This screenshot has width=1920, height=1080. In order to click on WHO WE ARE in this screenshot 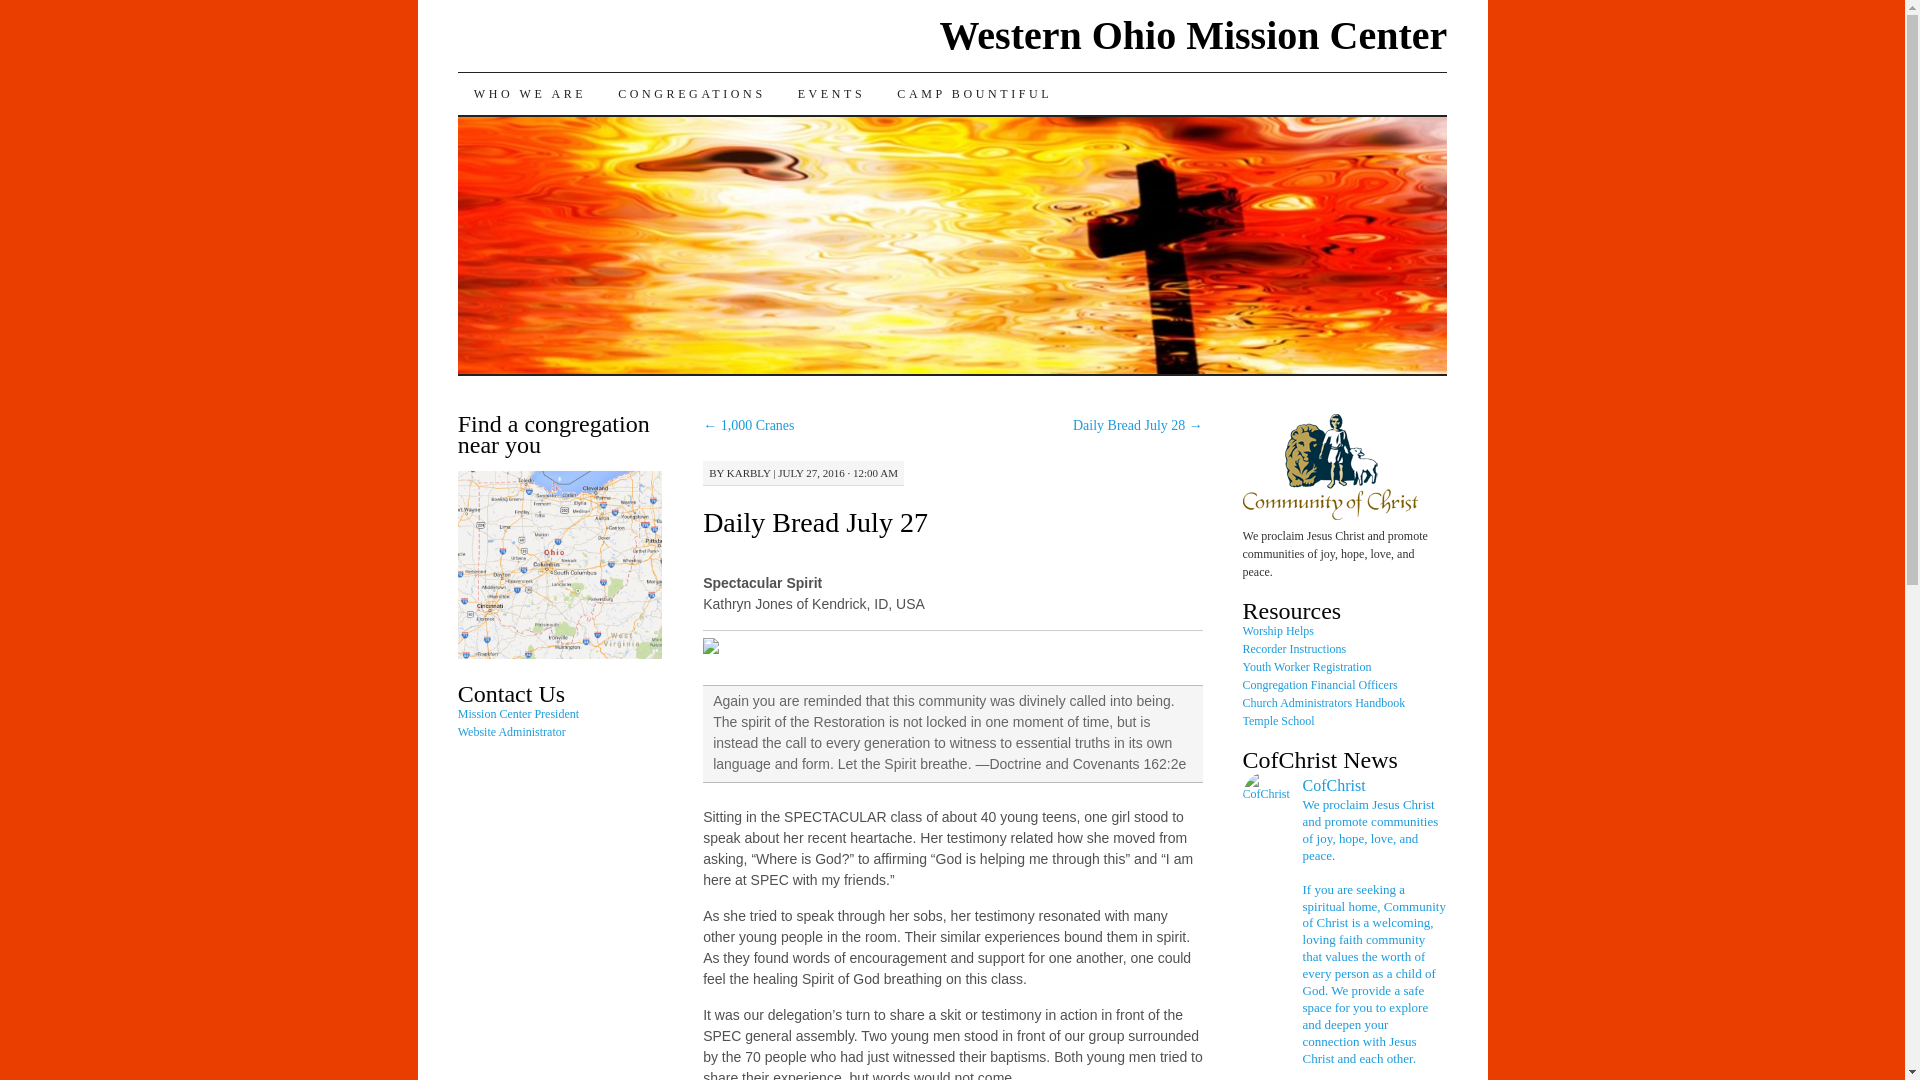, I will do `click(530, 94)`.